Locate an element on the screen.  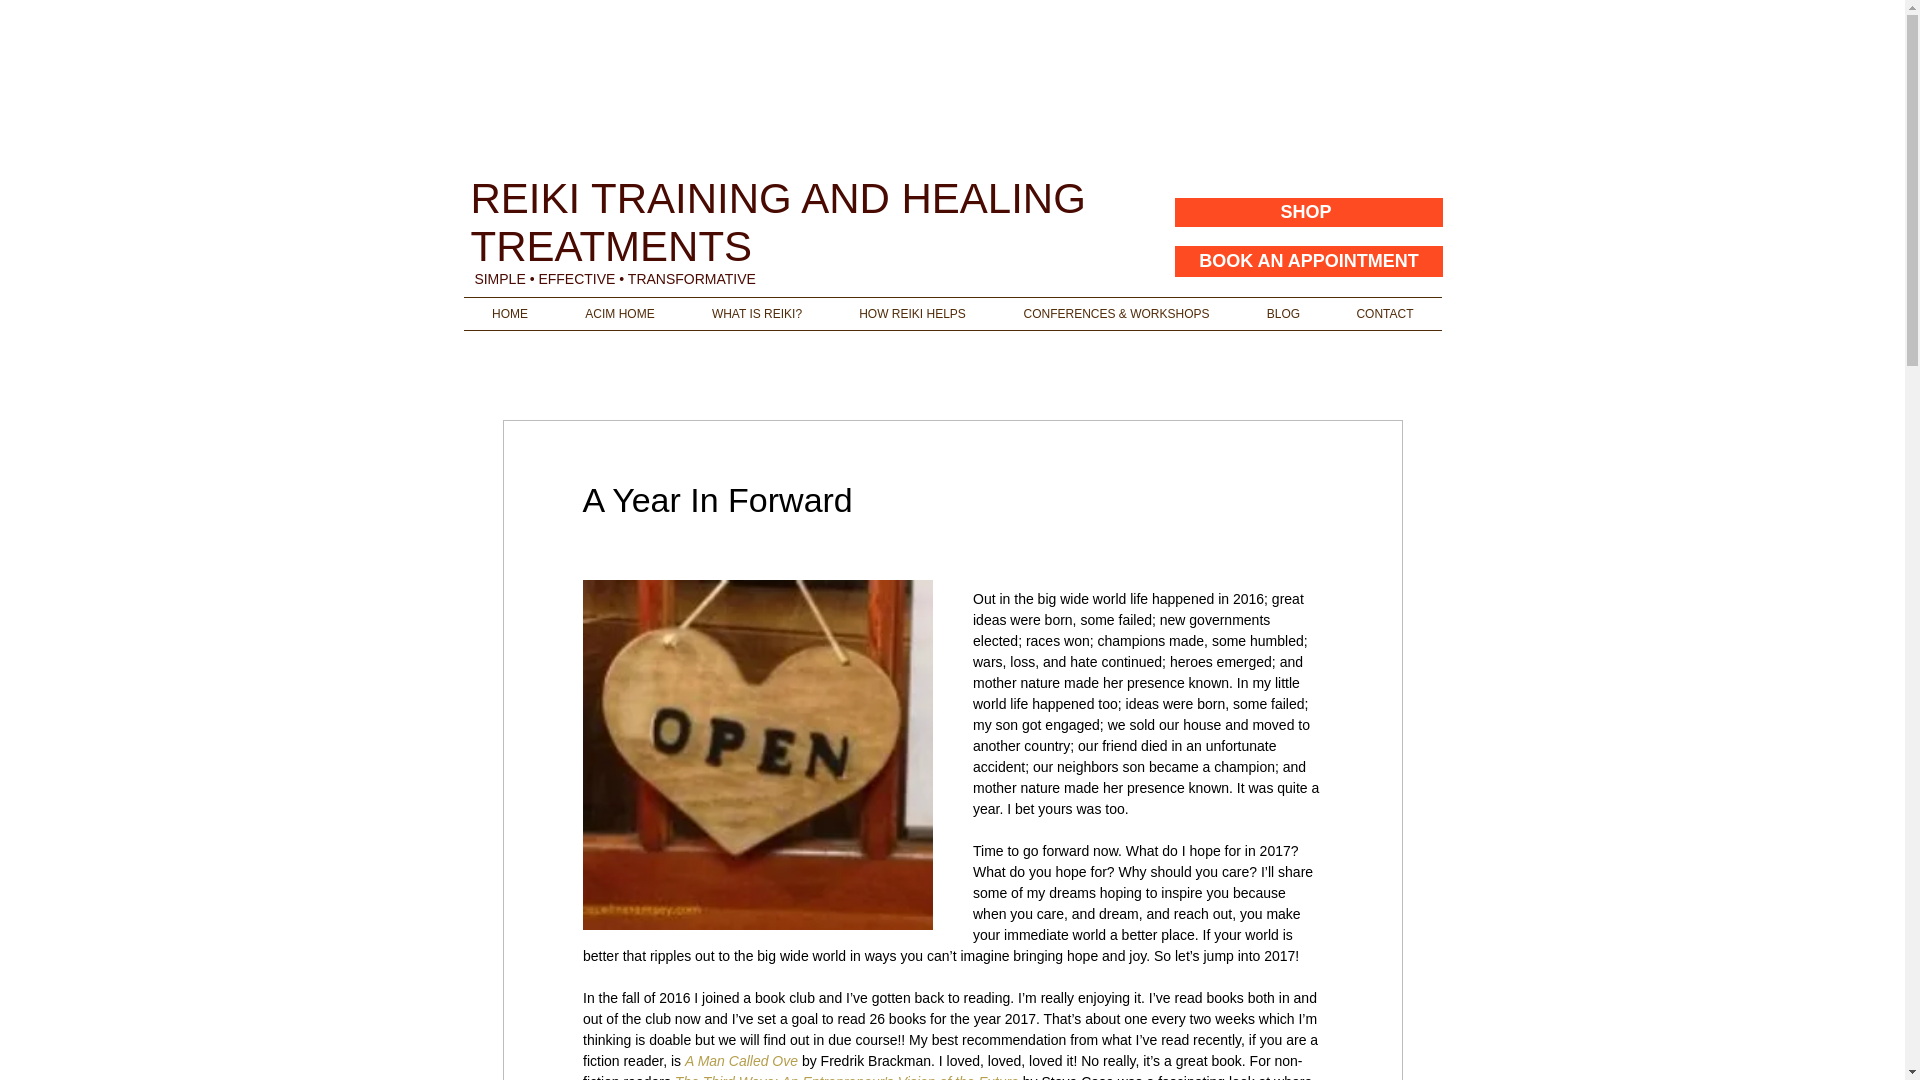
ACIM HOME is located at coordinates (620, 314).